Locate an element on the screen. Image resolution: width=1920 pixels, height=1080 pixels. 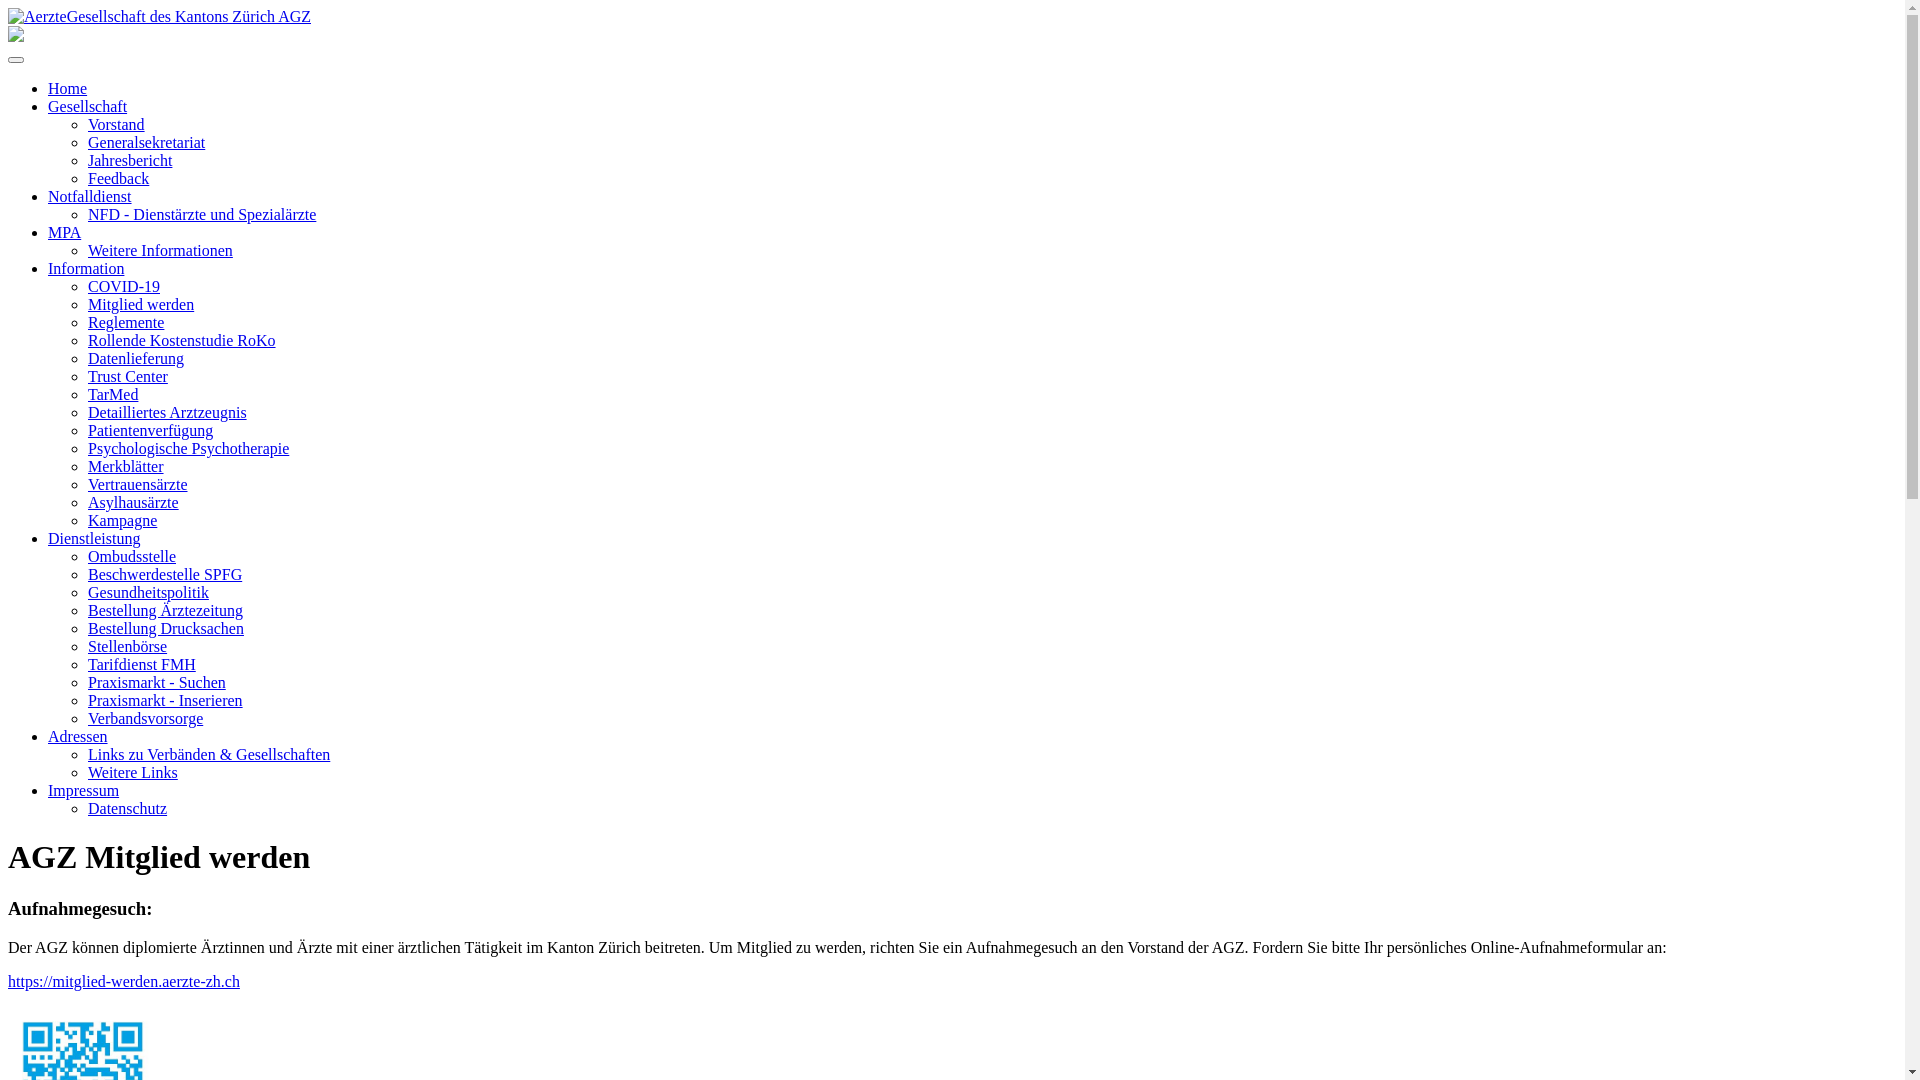
Home is located at coordinates (68, 88).